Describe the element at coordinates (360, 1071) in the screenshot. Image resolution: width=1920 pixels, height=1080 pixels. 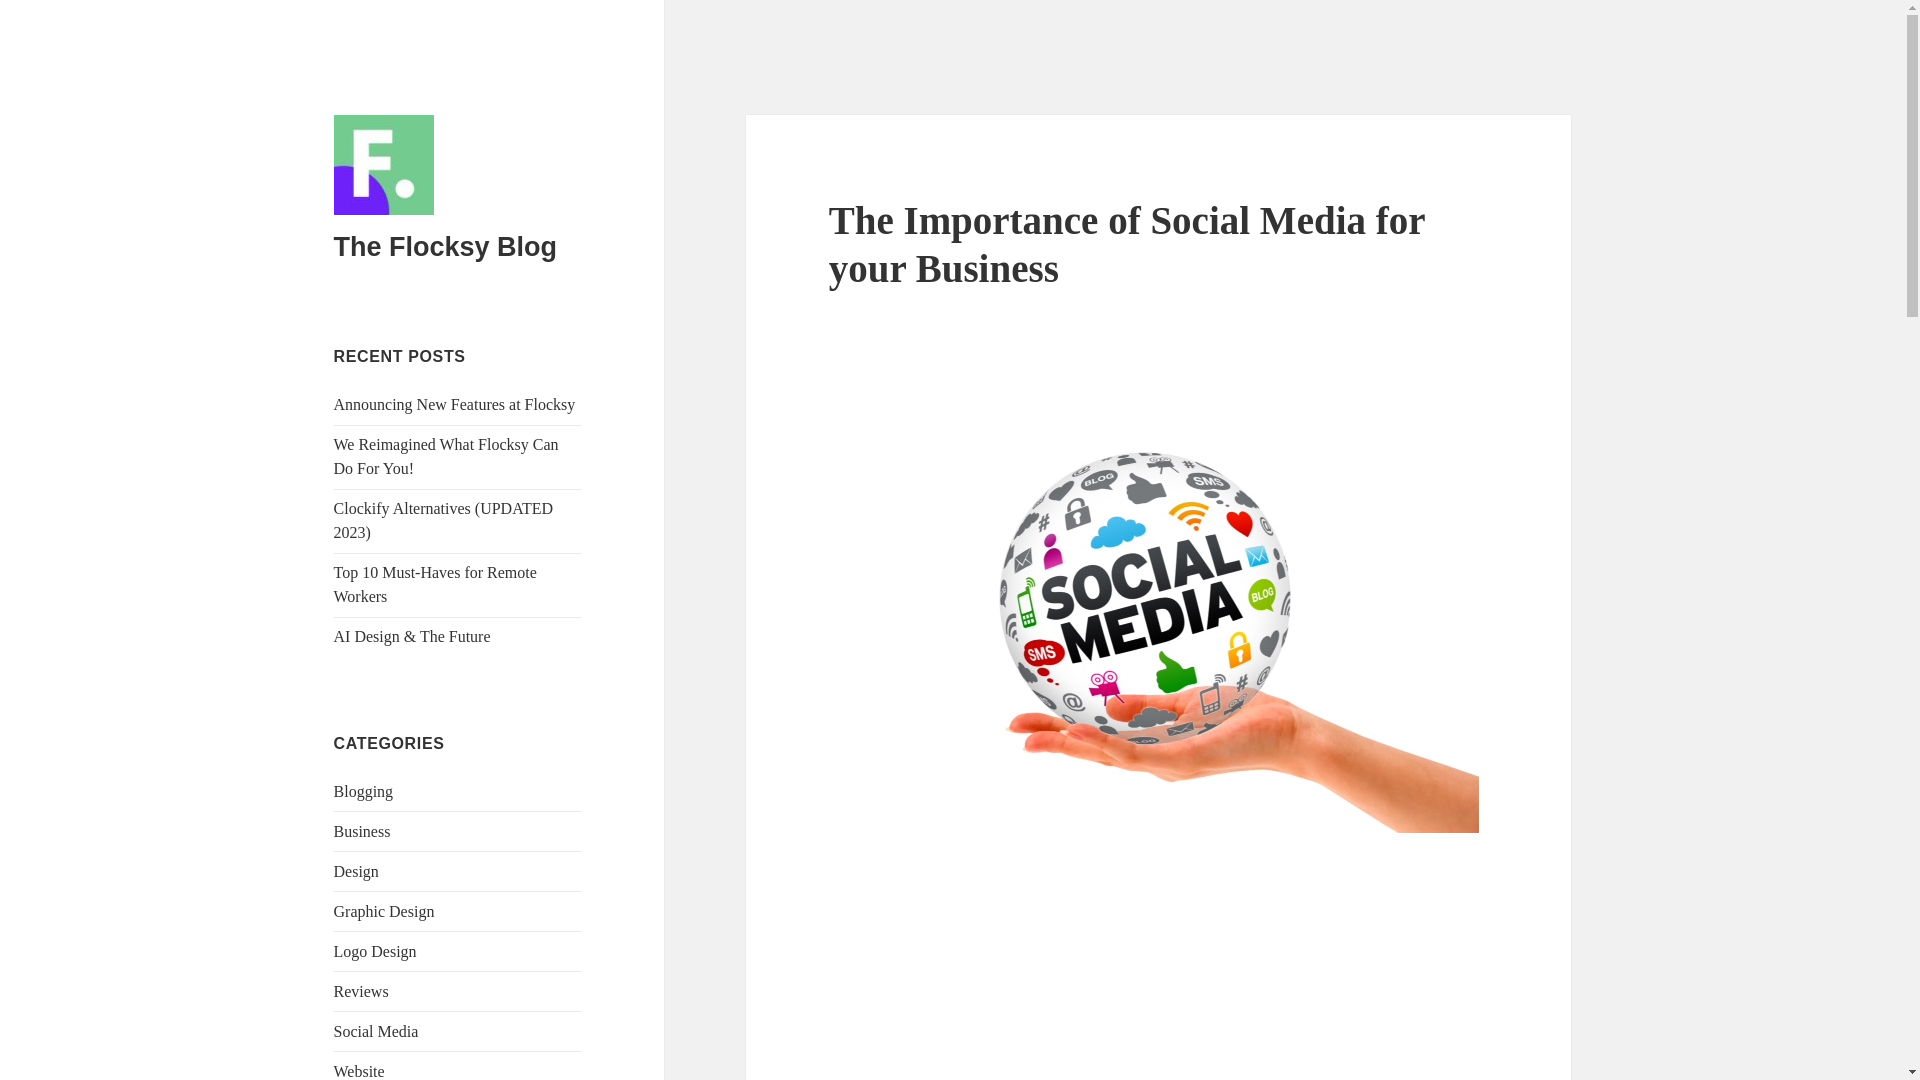
I see `Website` at that location.